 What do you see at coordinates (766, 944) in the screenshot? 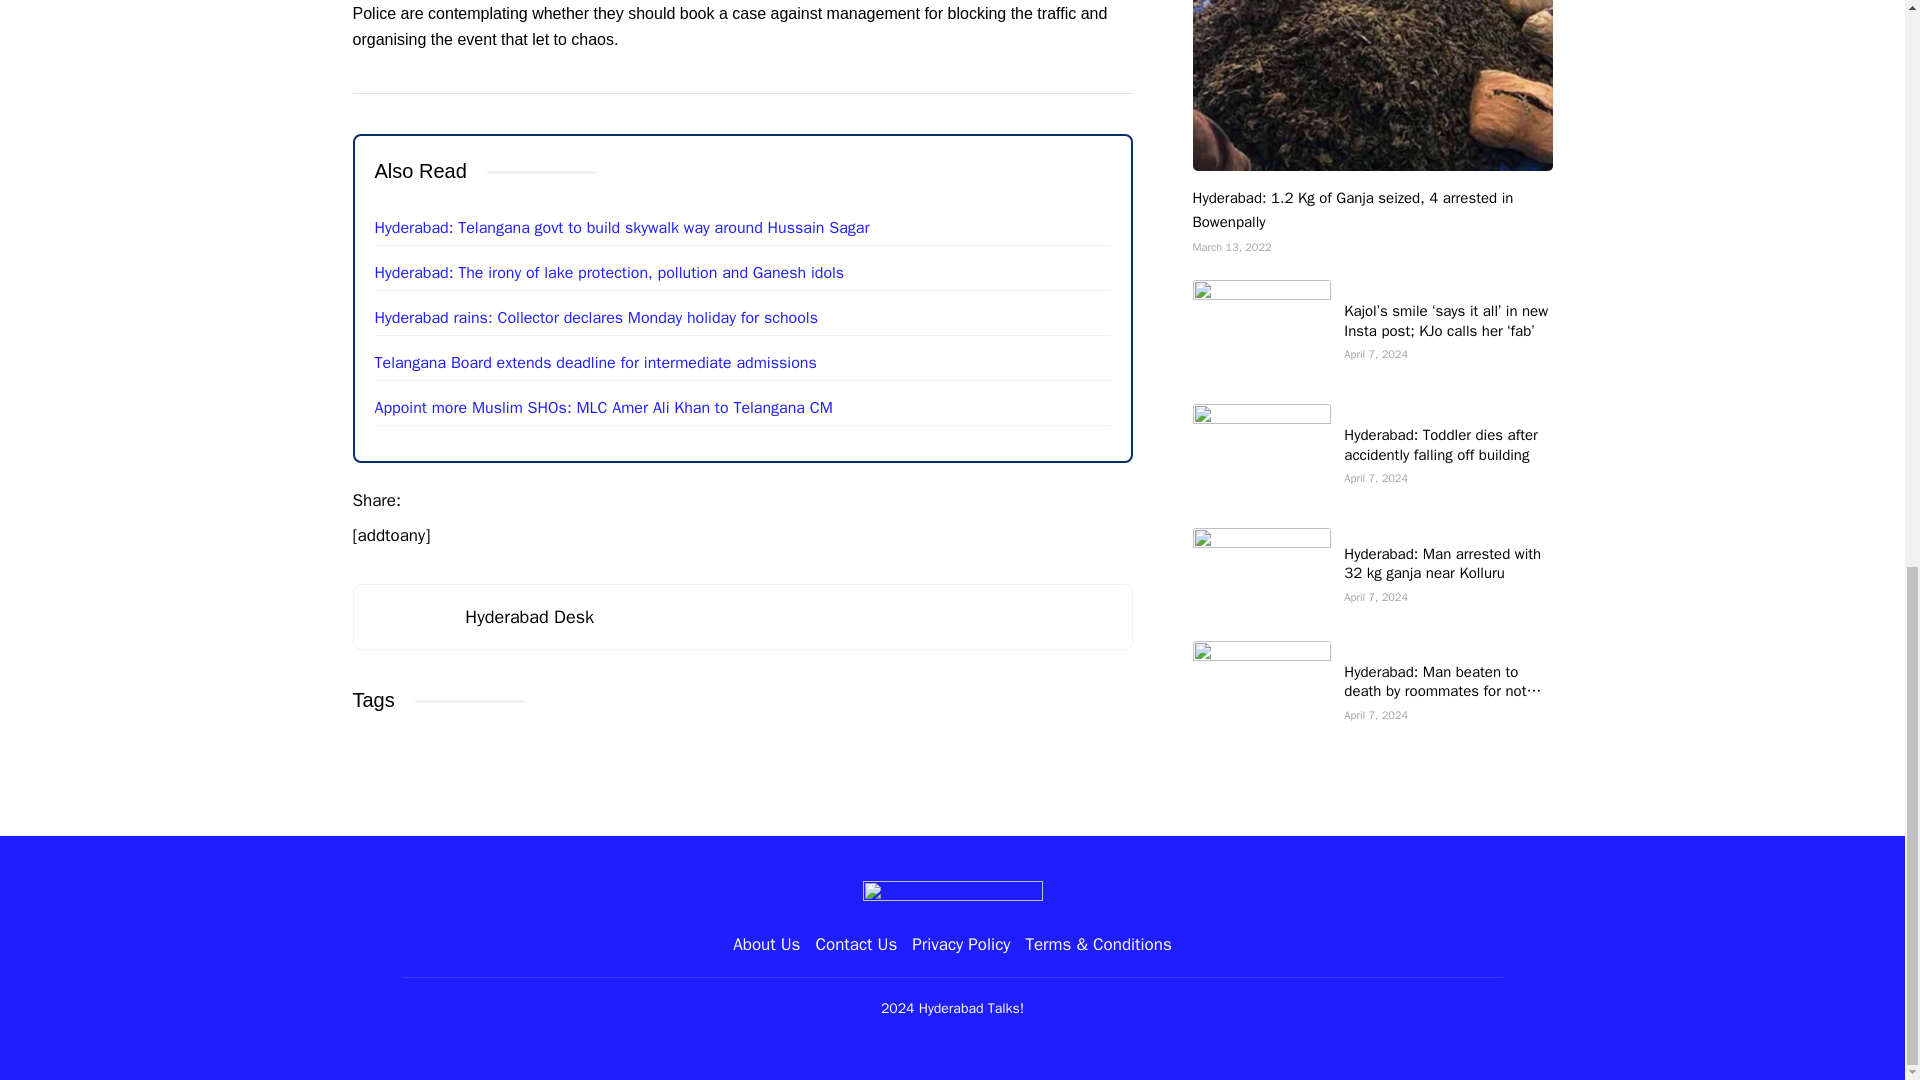
I see `About Us` at bounding box center [766, 944].